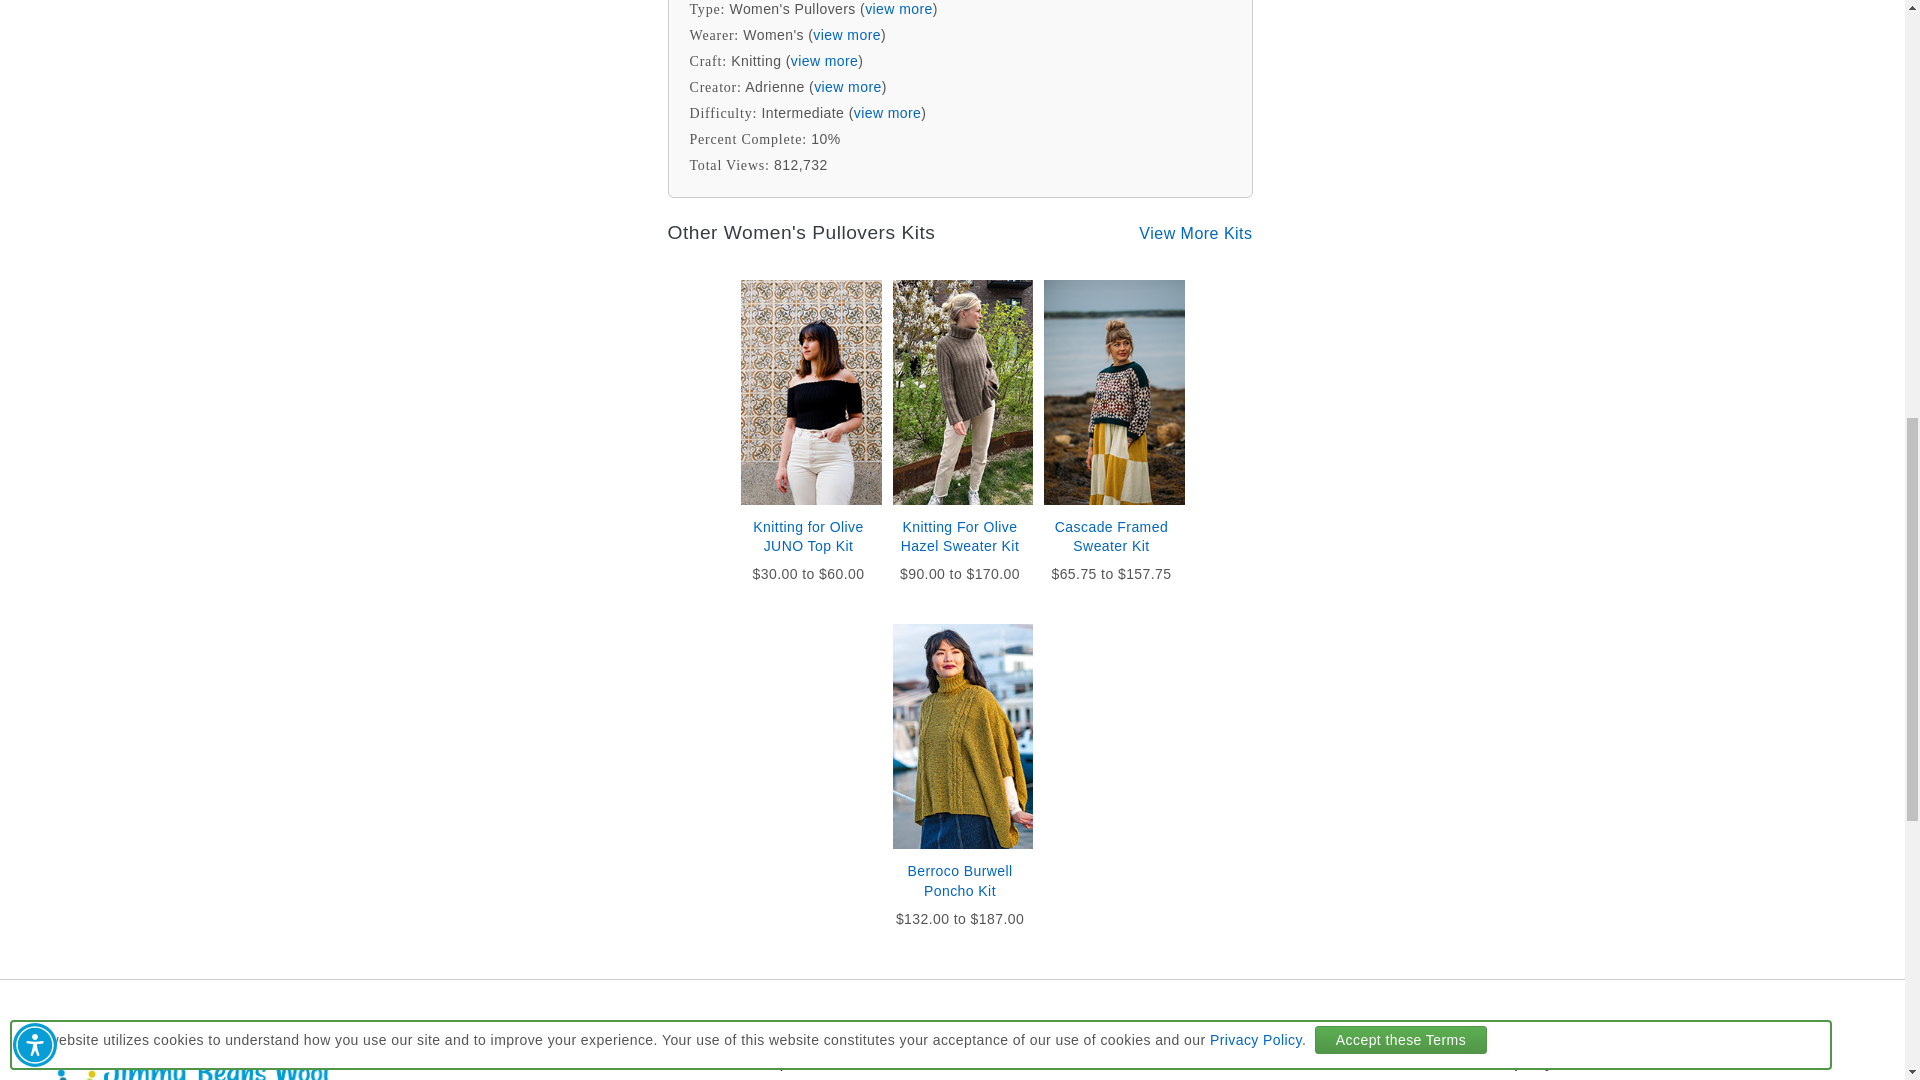 The image size is (1920, 1080). I want to click on view more, so click(824, 60).